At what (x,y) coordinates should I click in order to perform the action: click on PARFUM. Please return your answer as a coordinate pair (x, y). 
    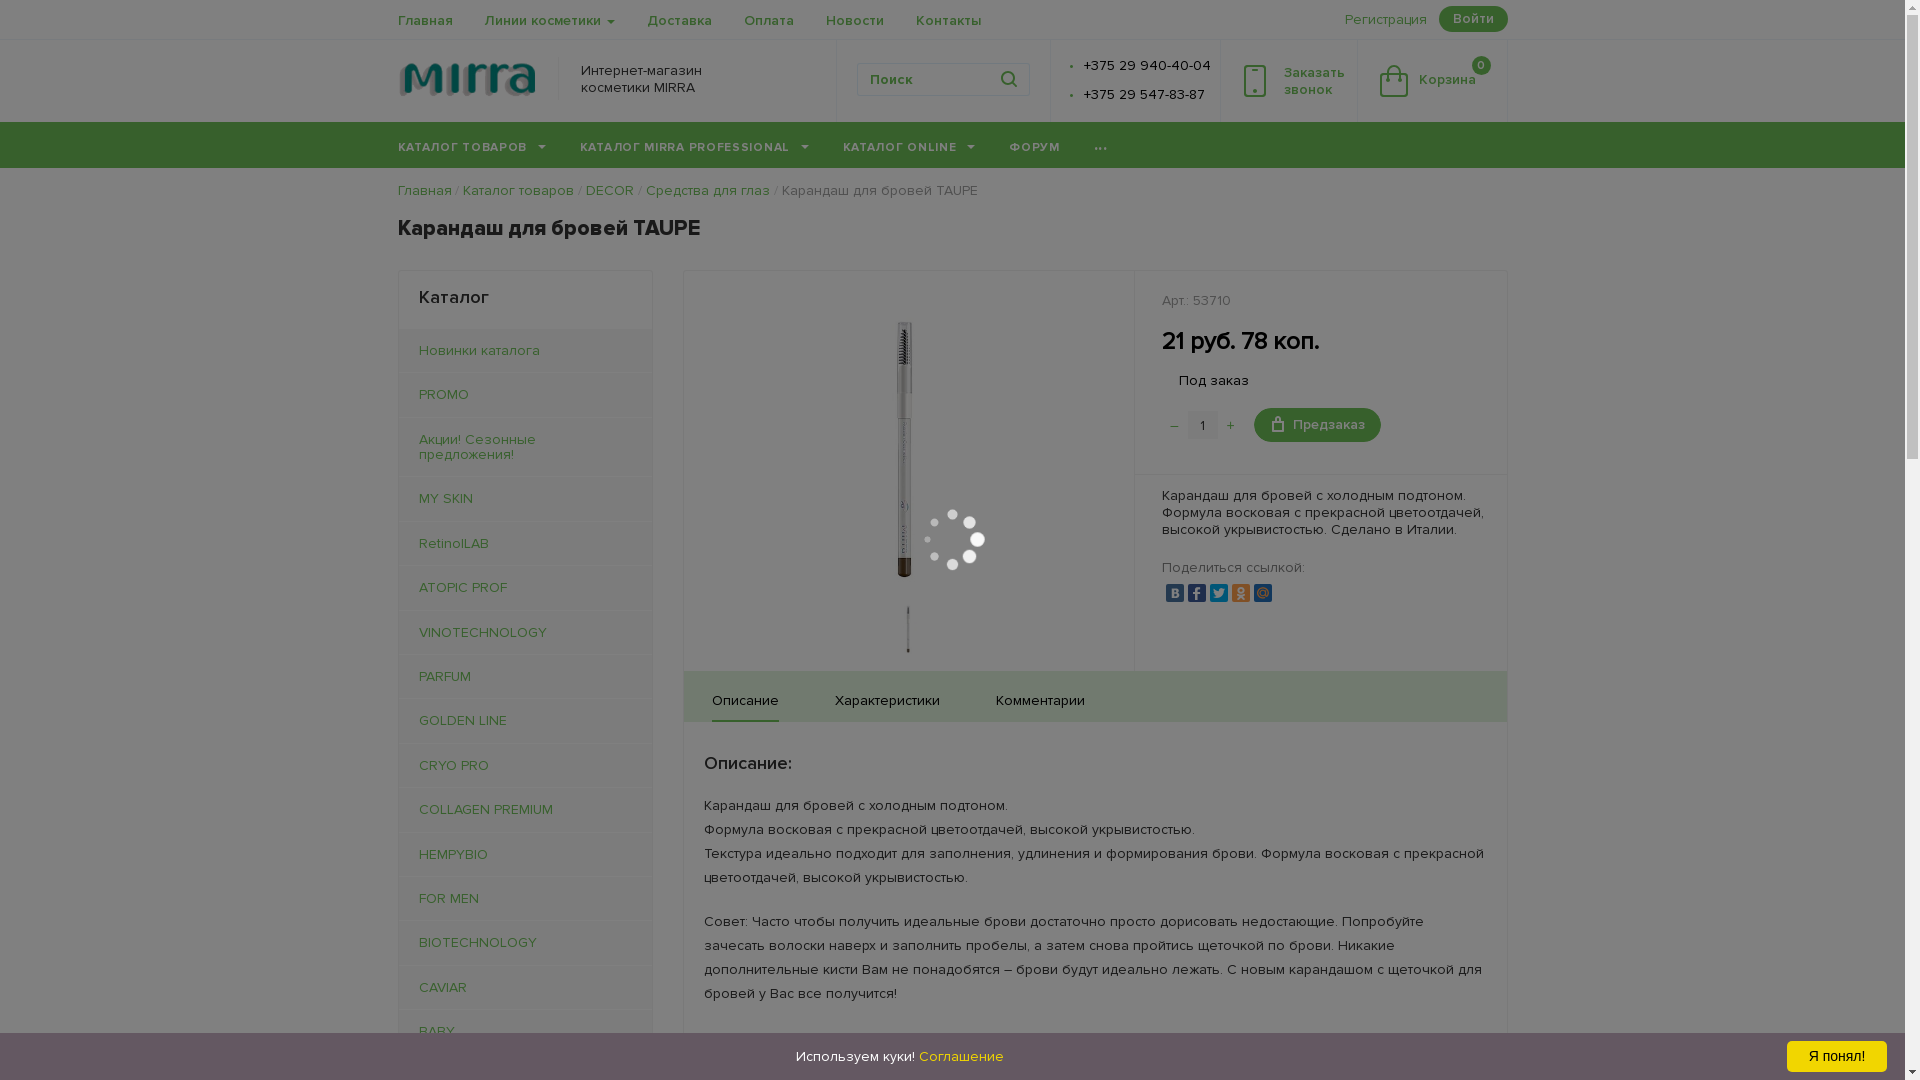
    Looking at the image, I should click on (524, 676).